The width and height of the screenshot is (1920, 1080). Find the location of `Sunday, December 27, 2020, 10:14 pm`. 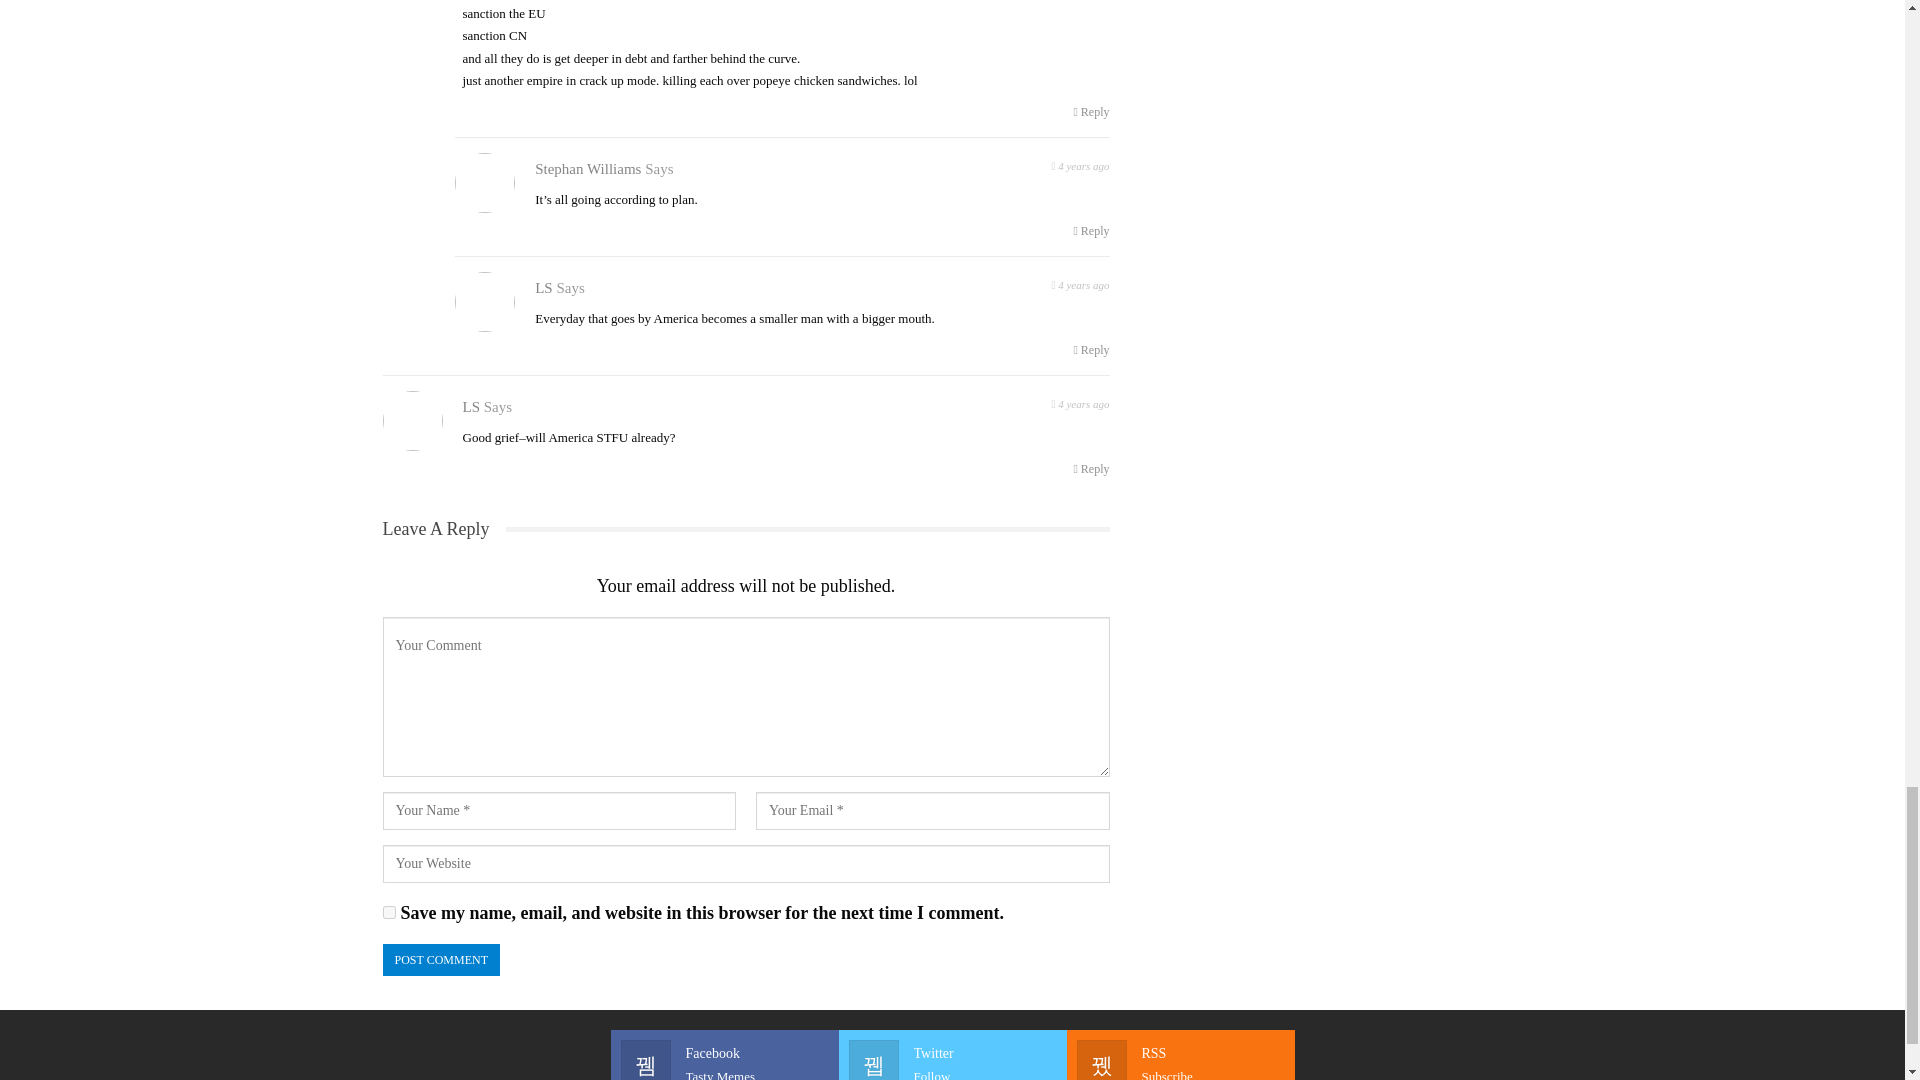

Sunday, December 27, 2020, 10:14 pm is located at coordinates (1091, 350).